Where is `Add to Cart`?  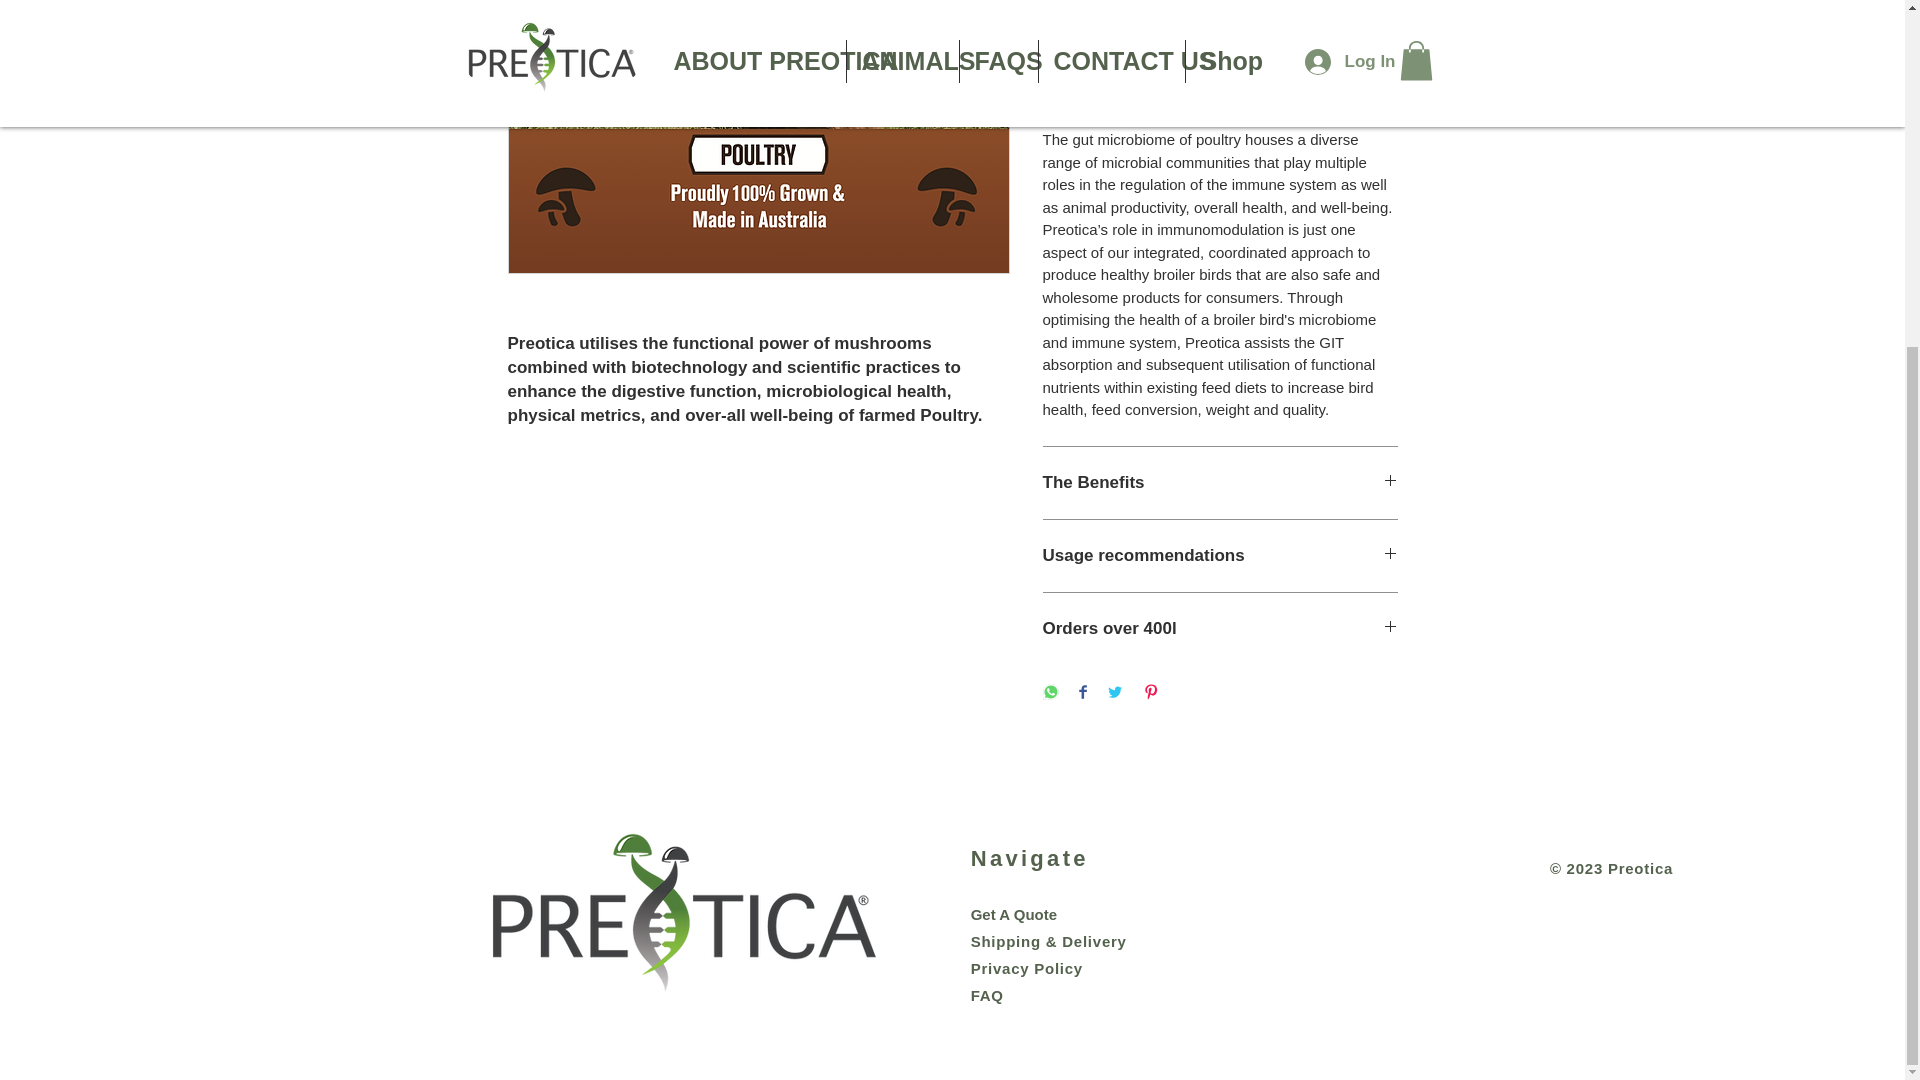 Add to Cart is located at coordinates (1220, 21).